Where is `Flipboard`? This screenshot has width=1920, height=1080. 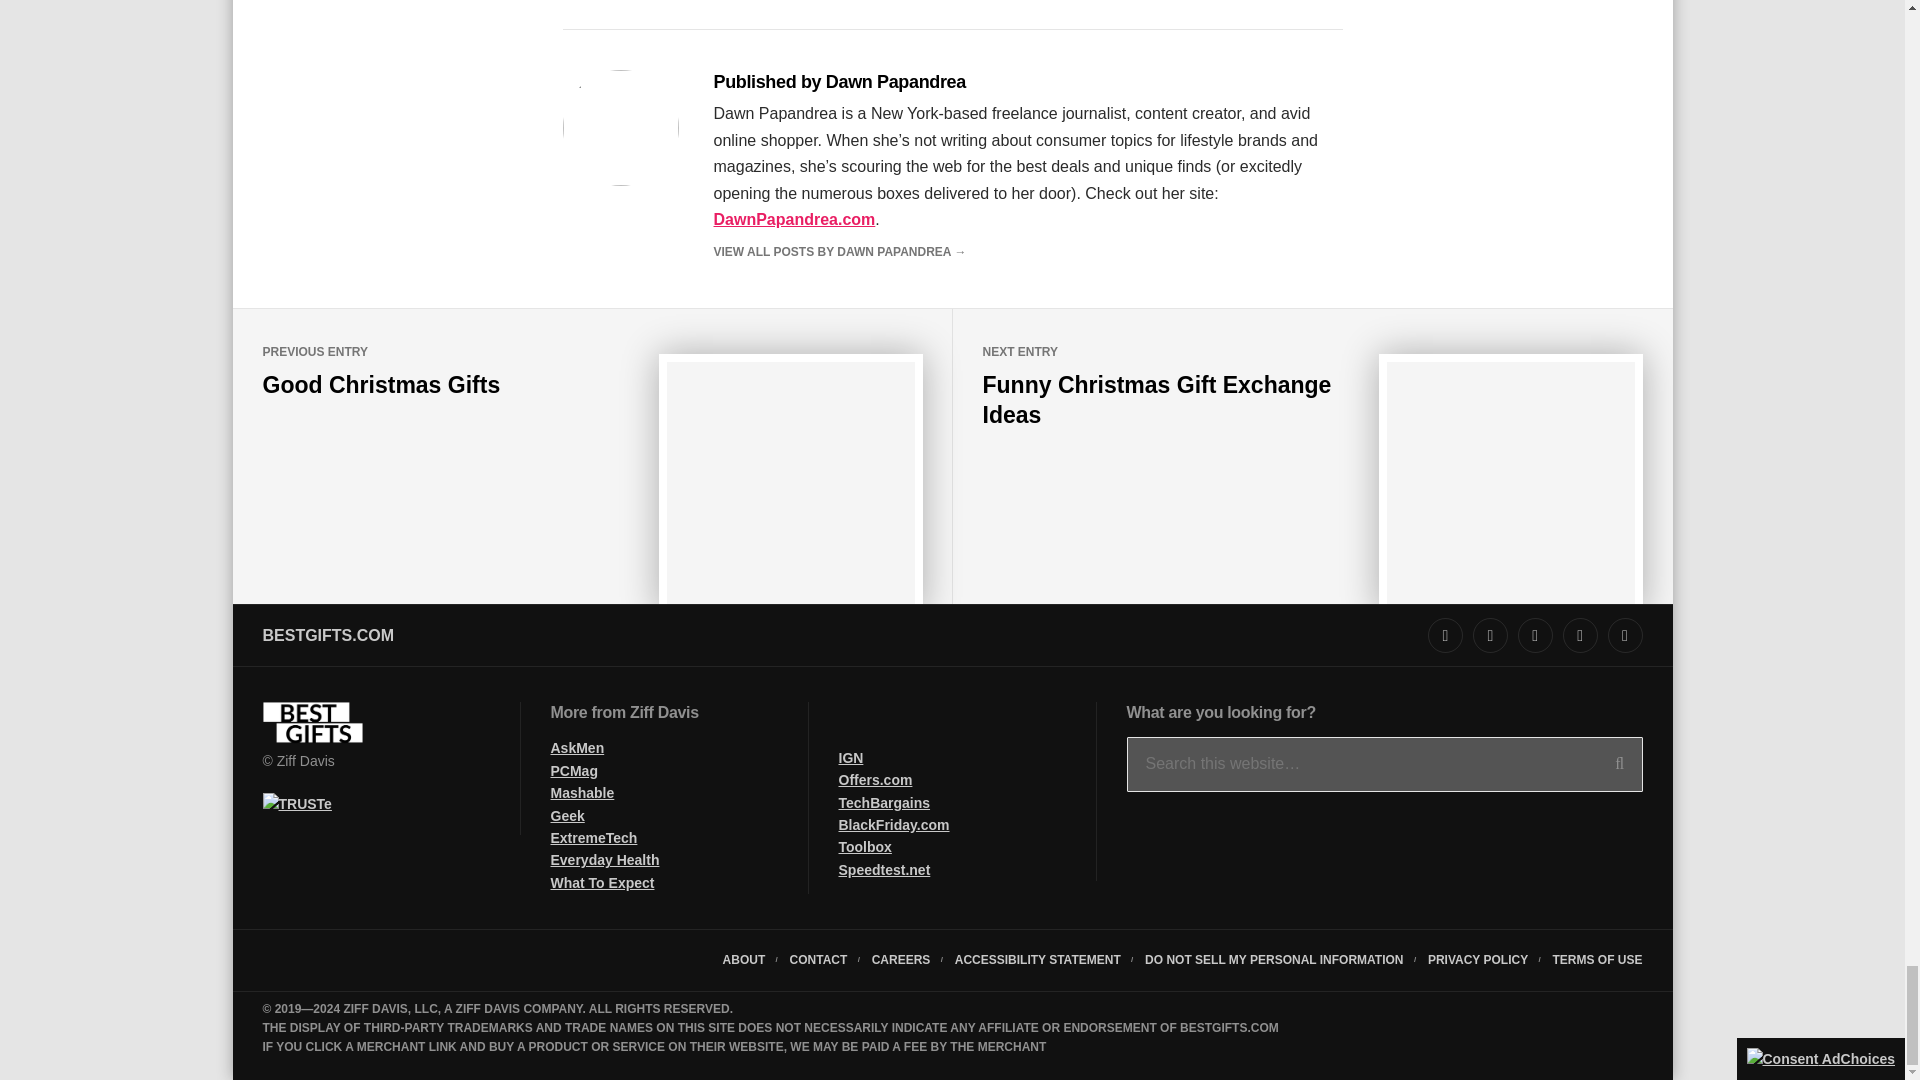 Flipboard is located at coordinates (1626, 635).